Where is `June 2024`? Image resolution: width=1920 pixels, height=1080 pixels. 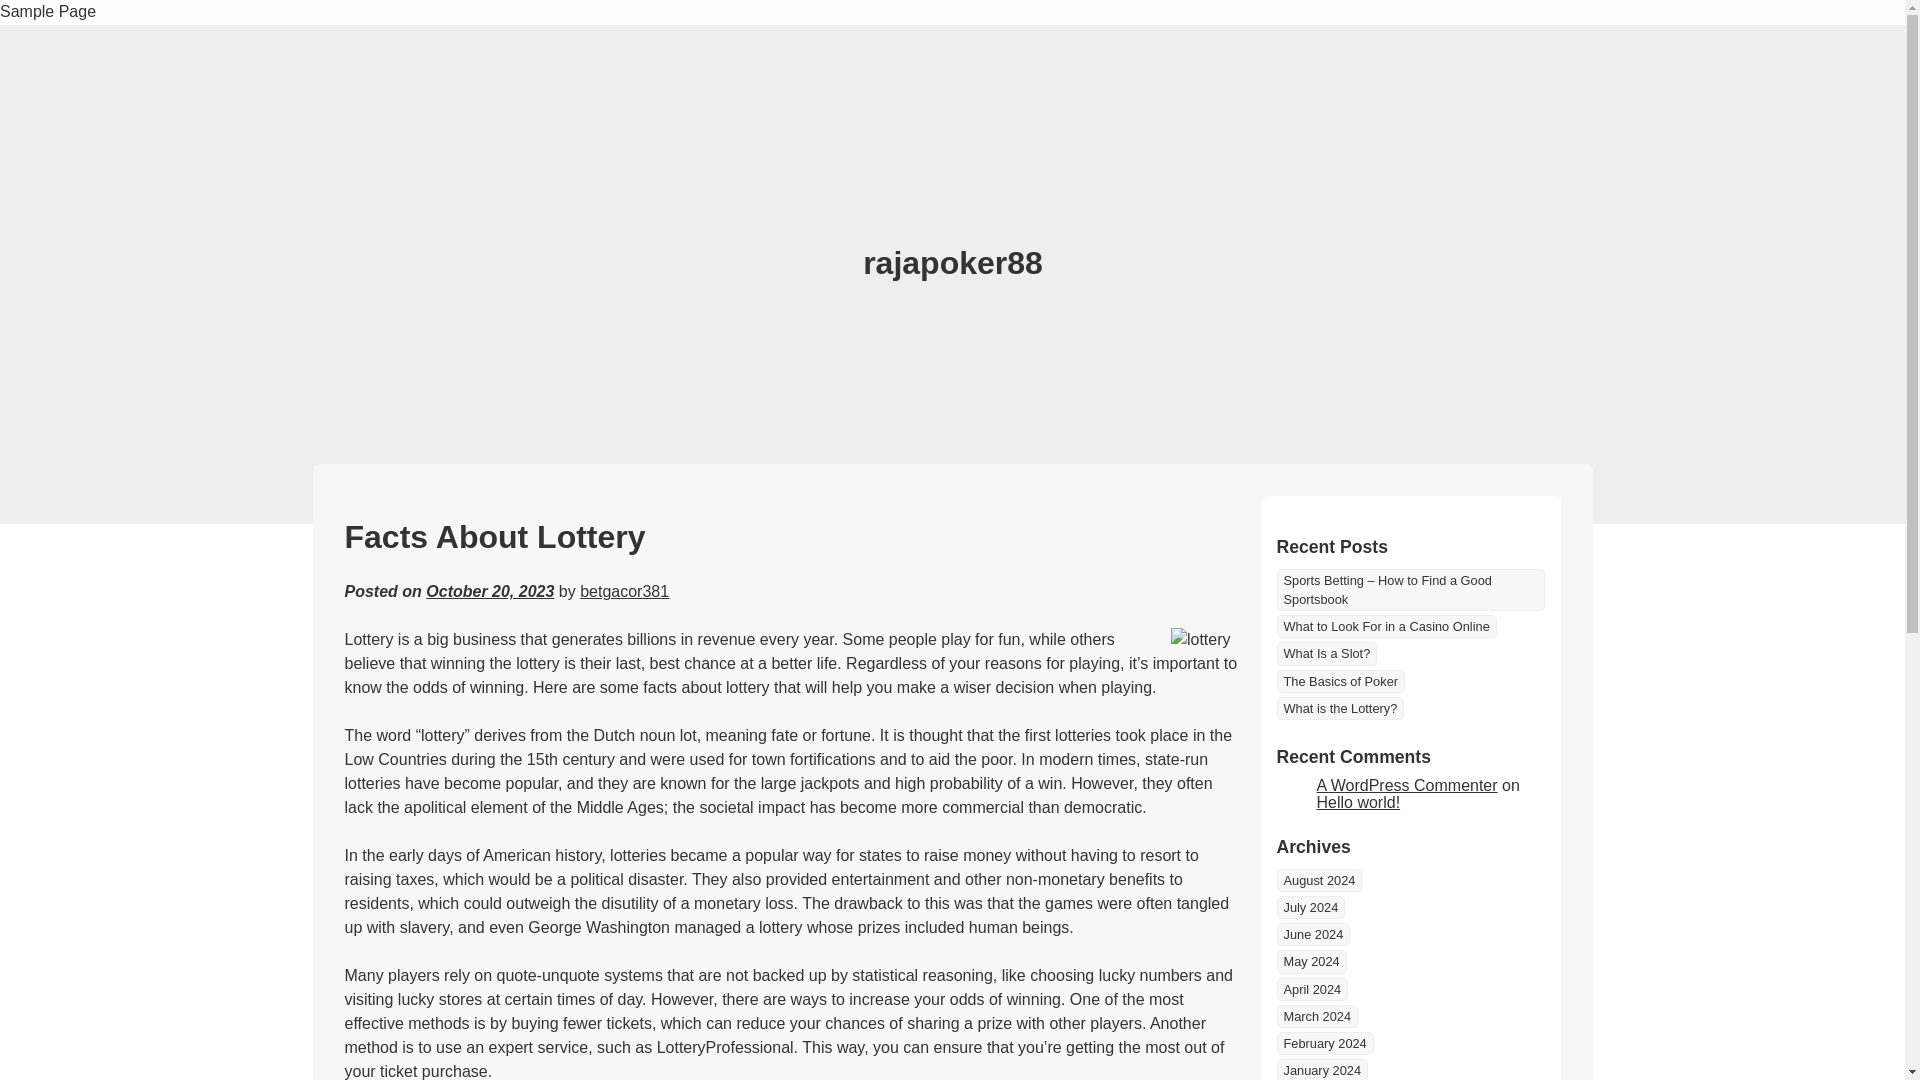 June 2024 is located at coordinates (1312, 934).